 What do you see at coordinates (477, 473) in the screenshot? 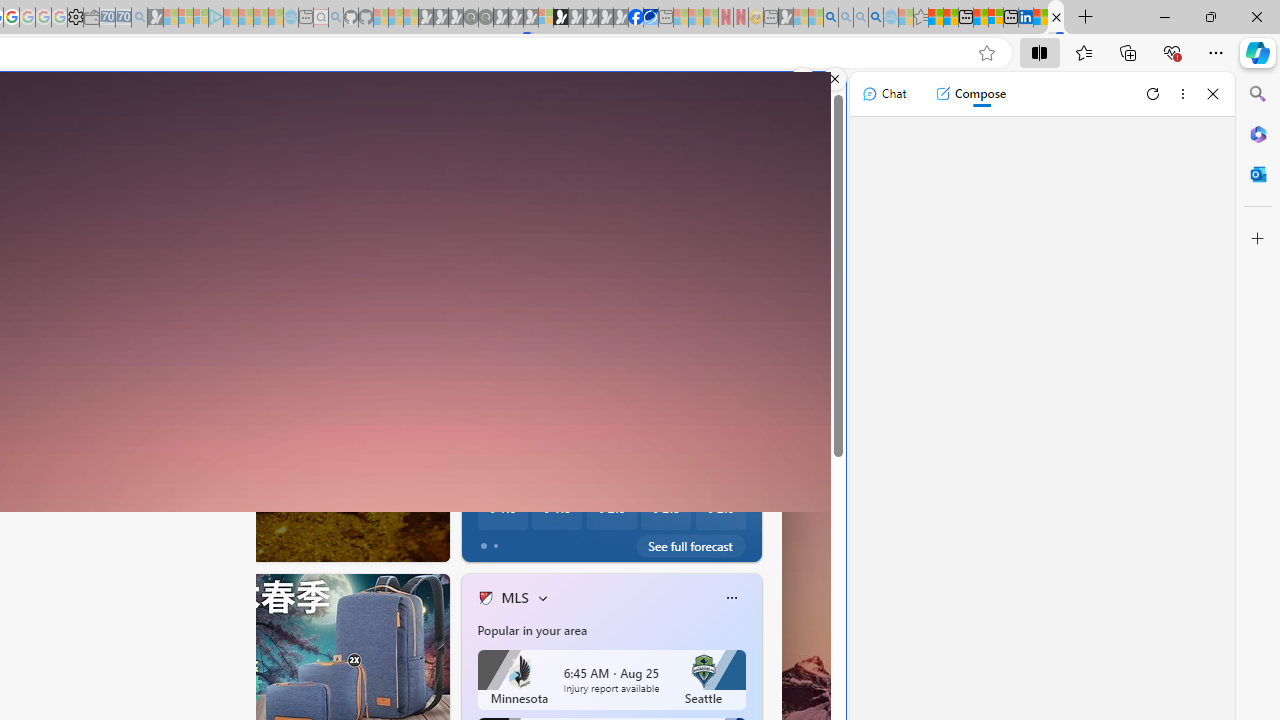
I see `Lifewire` at bounding box center [477, 473].